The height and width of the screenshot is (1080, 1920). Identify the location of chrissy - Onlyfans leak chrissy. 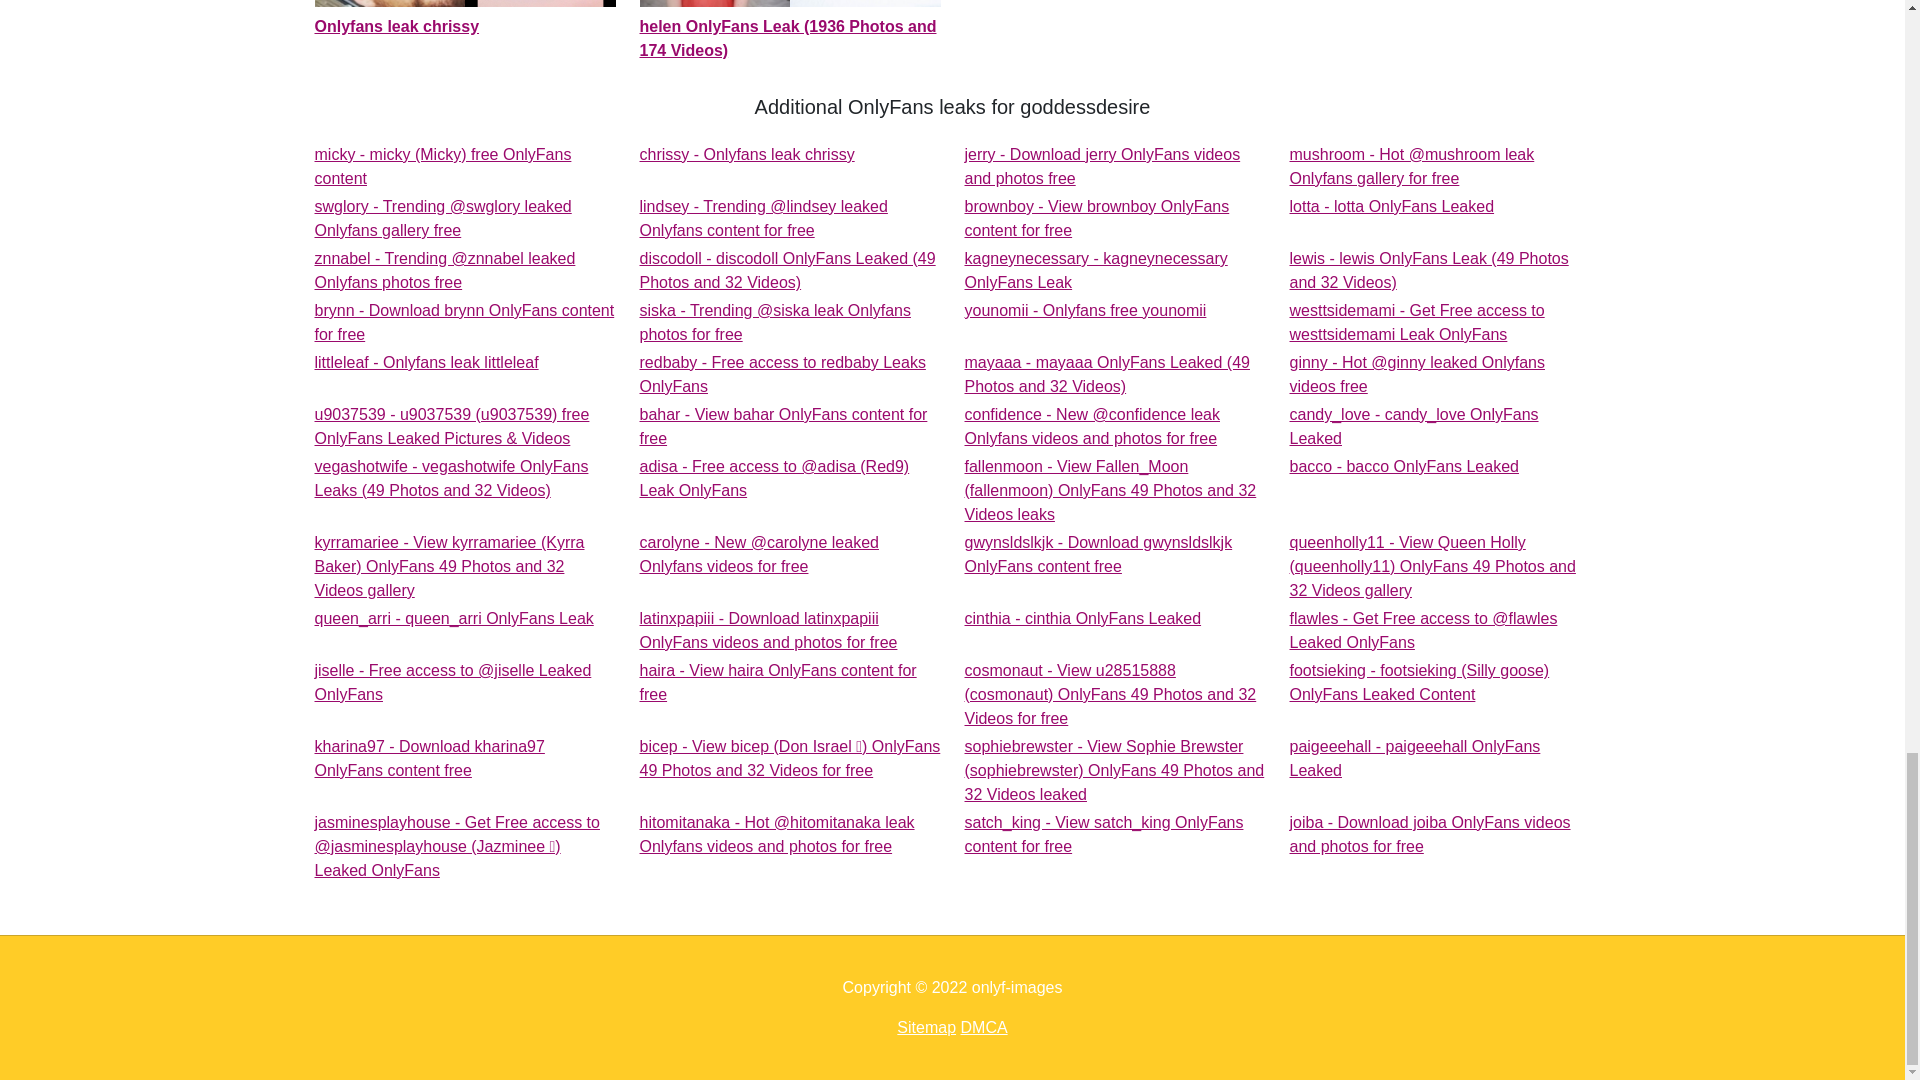
(1418, 322).